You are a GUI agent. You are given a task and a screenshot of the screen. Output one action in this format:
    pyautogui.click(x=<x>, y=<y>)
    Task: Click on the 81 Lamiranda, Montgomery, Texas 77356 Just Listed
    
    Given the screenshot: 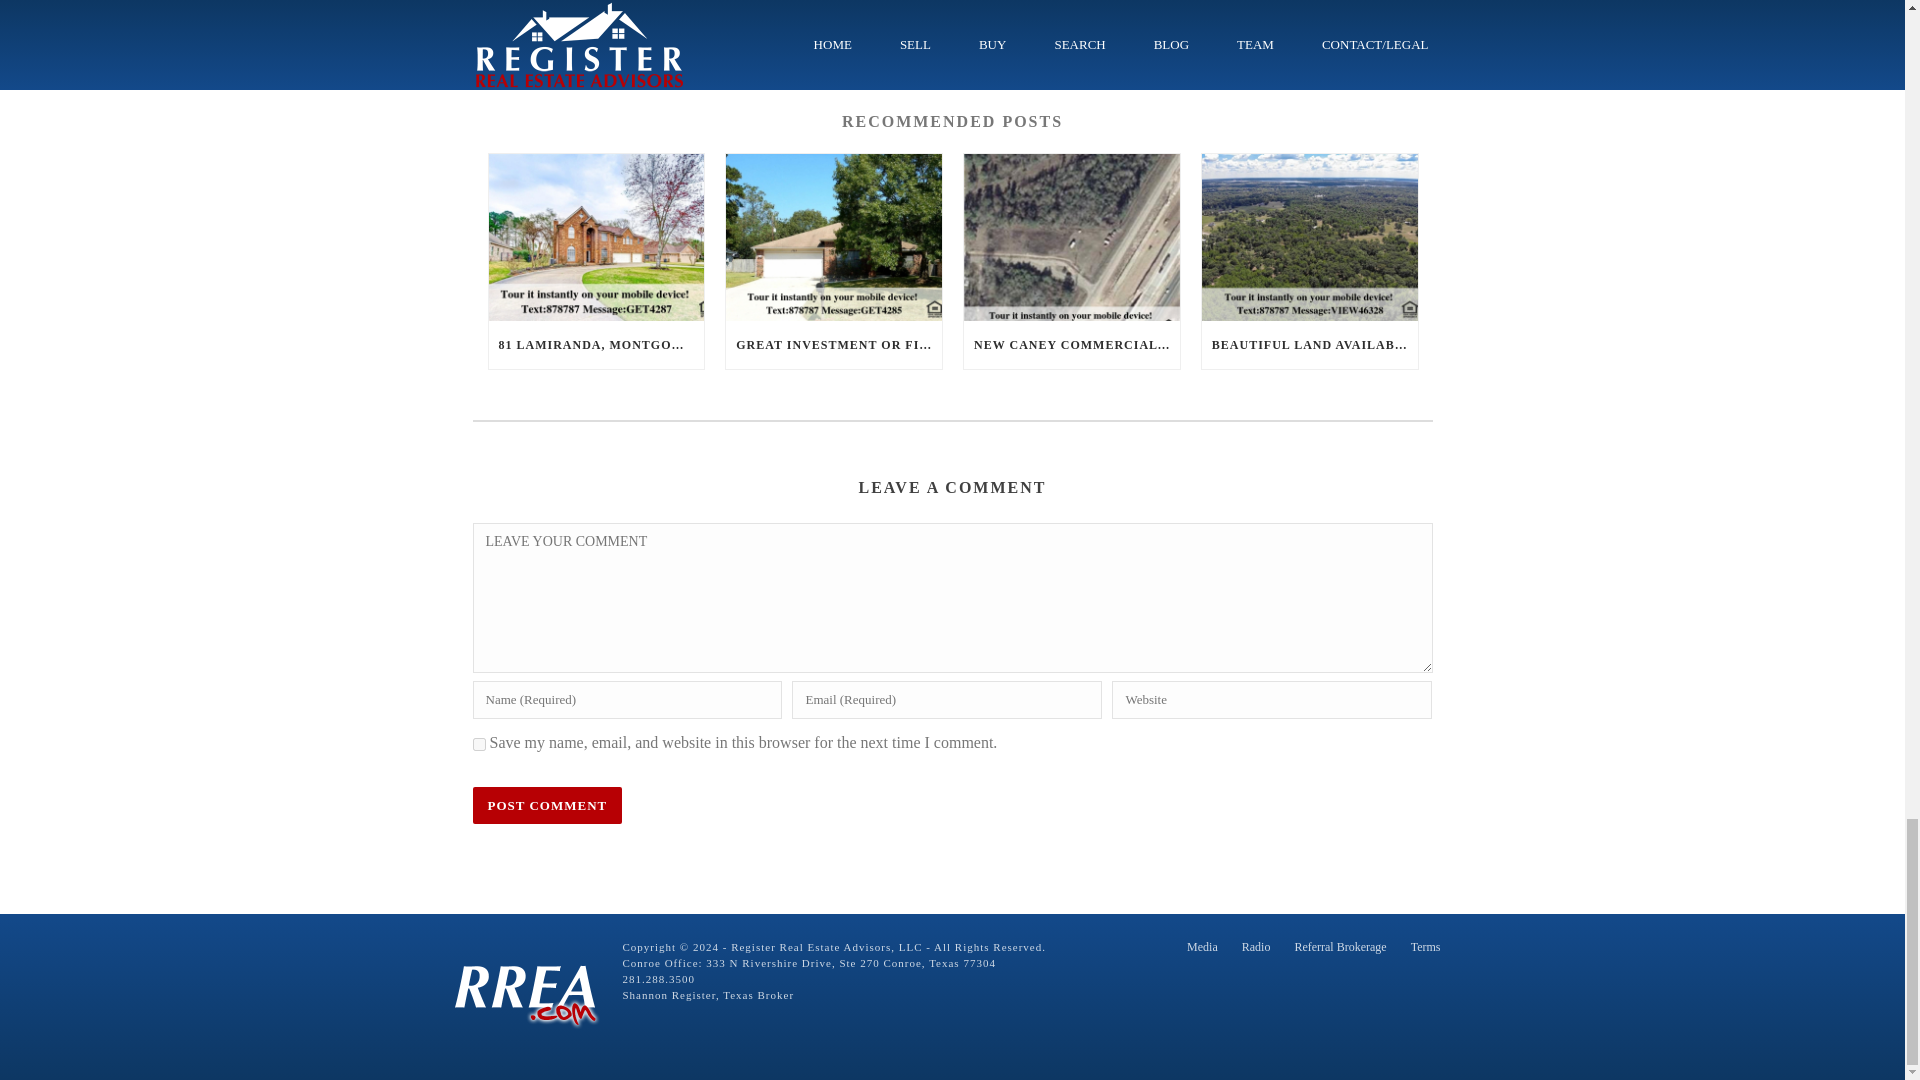 What is the action you would take?
    pyautogui.click(x=596, y=237)
    